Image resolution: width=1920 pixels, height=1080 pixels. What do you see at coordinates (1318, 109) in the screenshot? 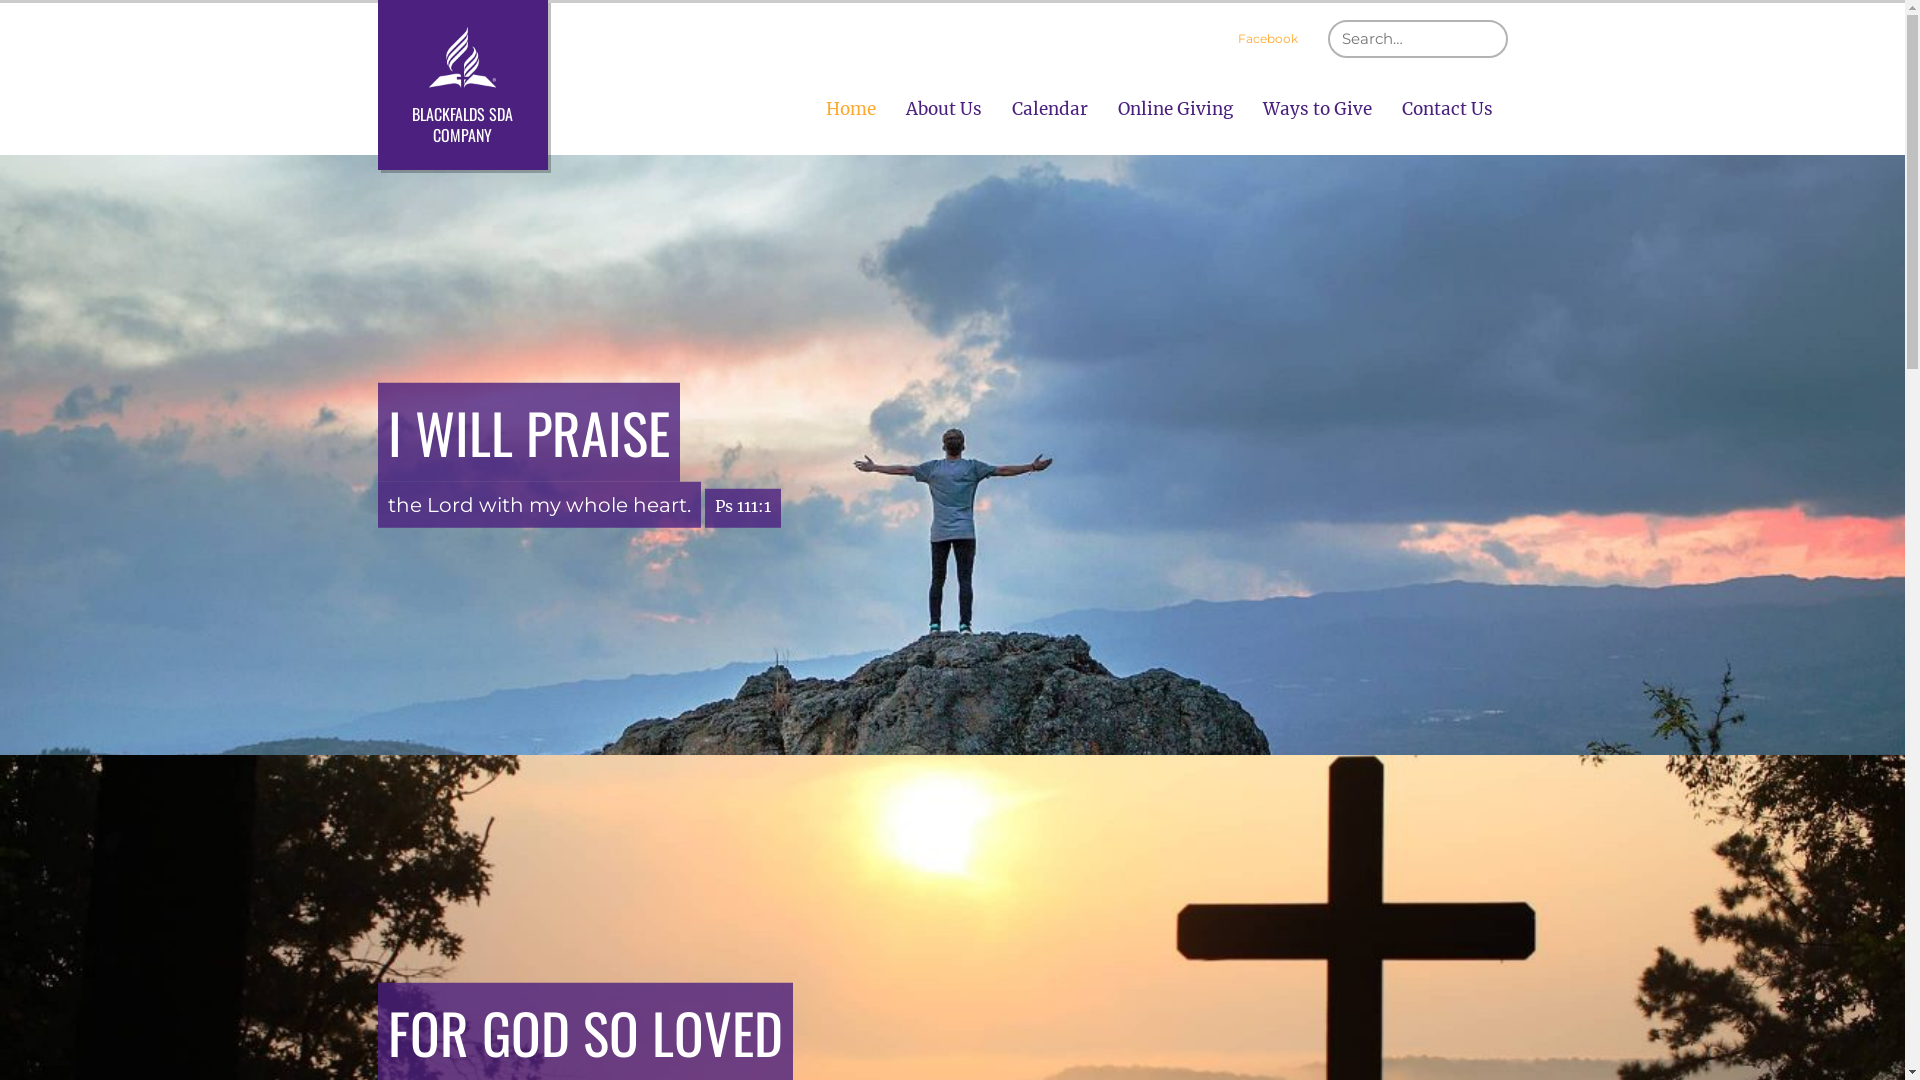
I see `Ways to Give` at bounding box center [1318, 109].